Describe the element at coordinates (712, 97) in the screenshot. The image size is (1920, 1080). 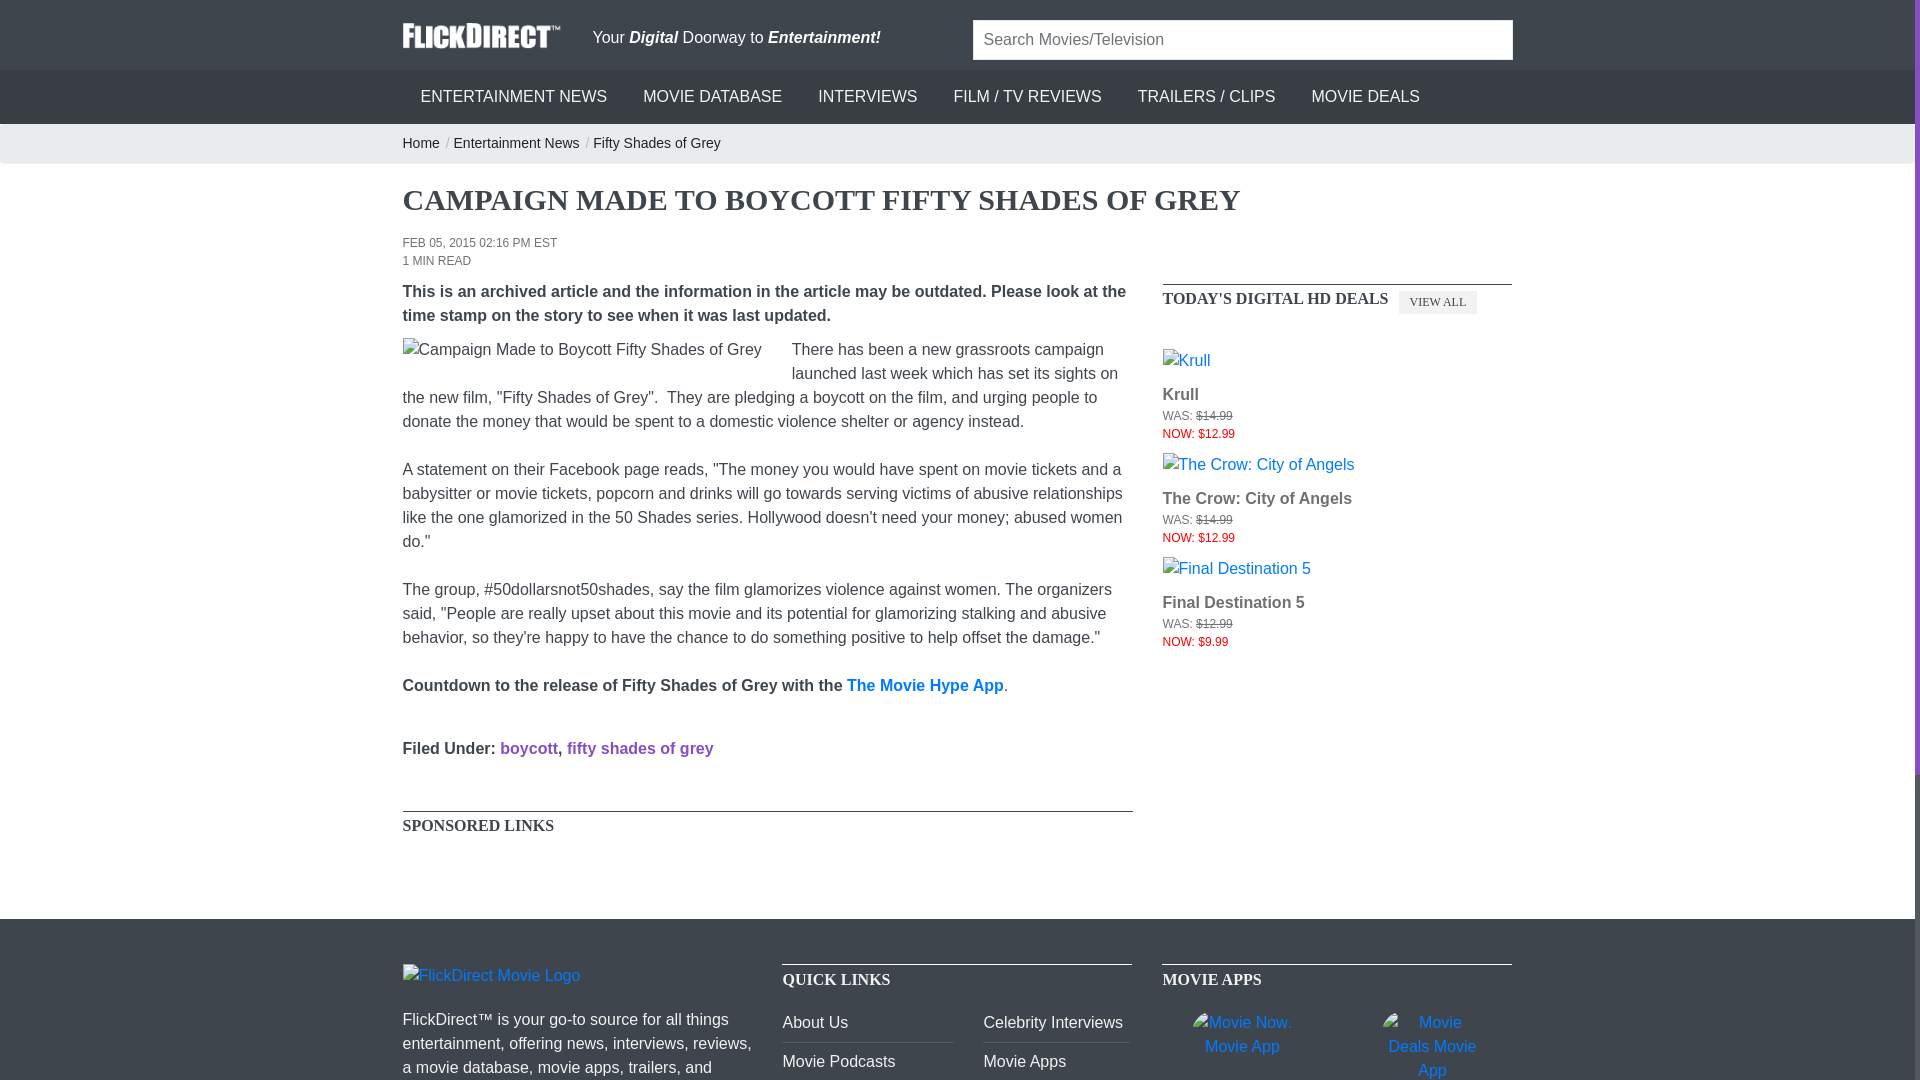
I see `MOVIE DATABASE` at that location.